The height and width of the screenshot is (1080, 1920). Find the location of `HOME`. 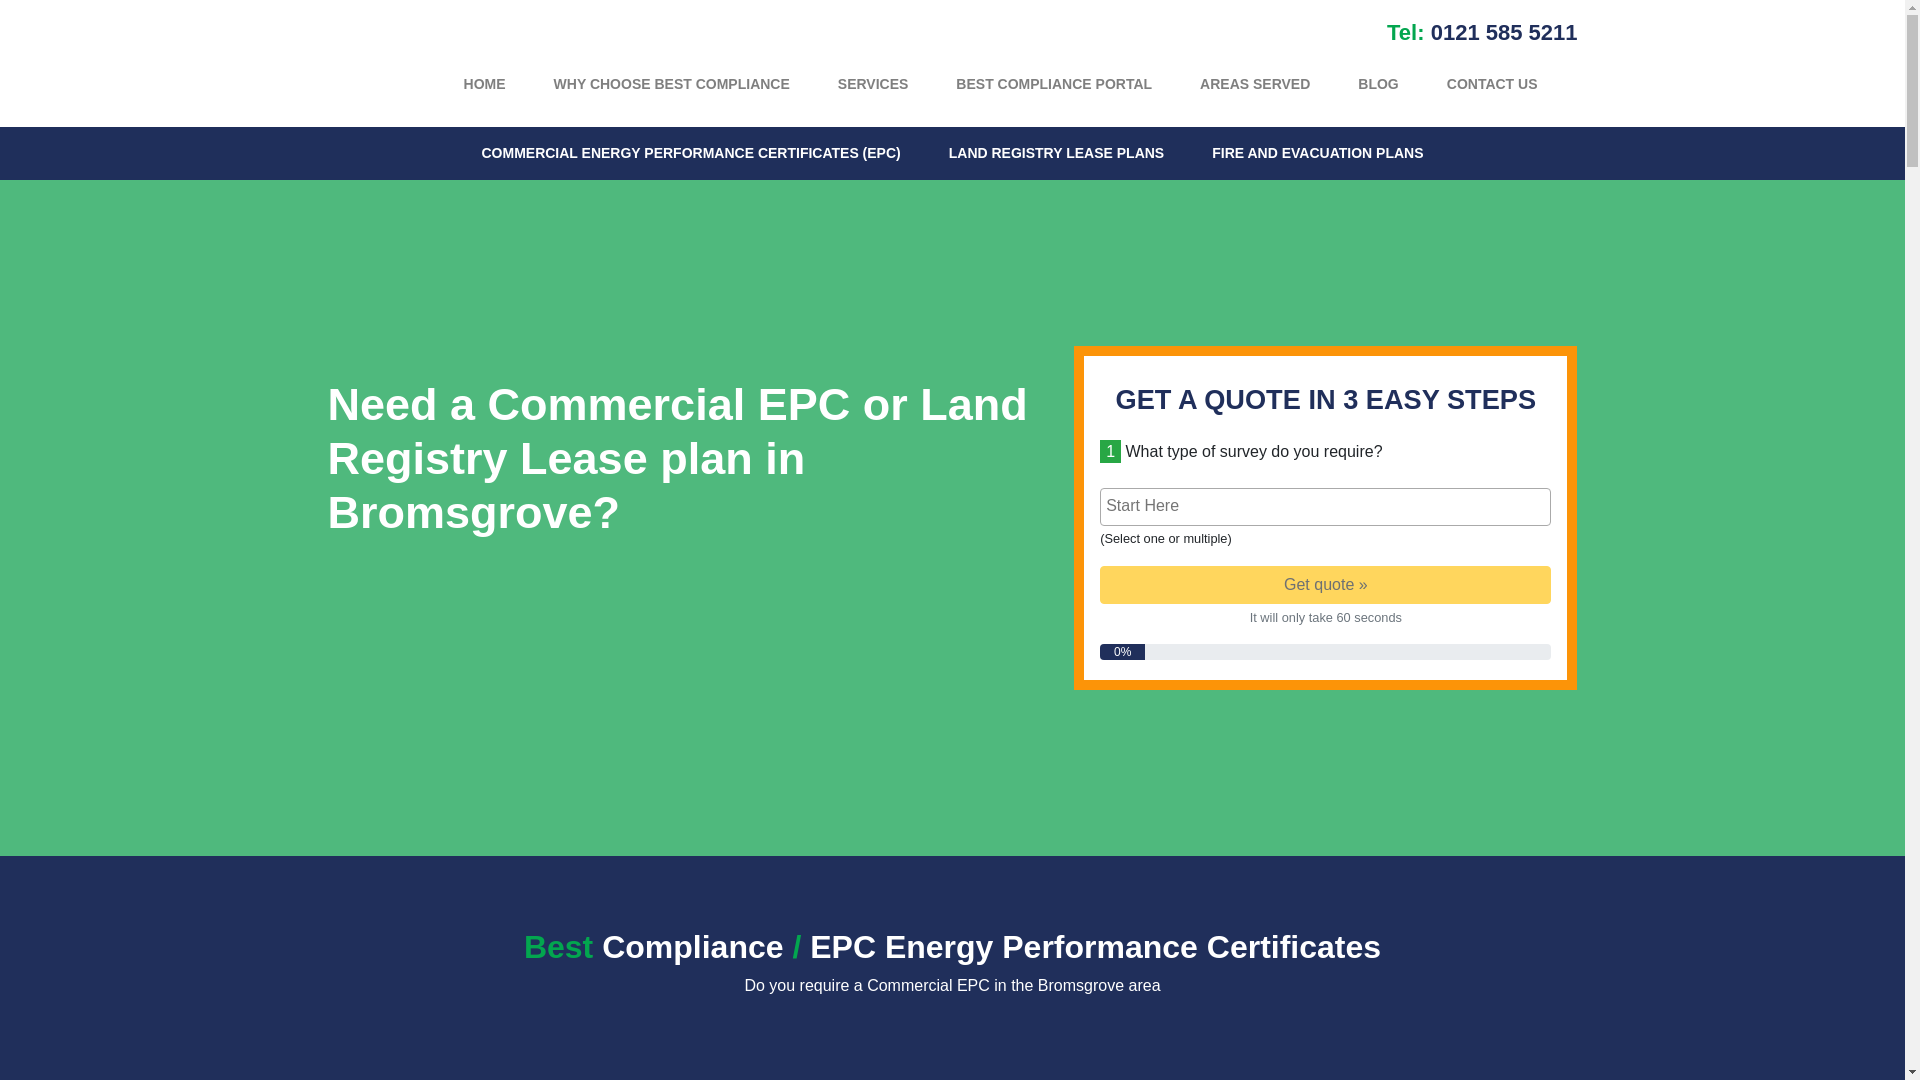

HOME is located at coordinates (484, 84).